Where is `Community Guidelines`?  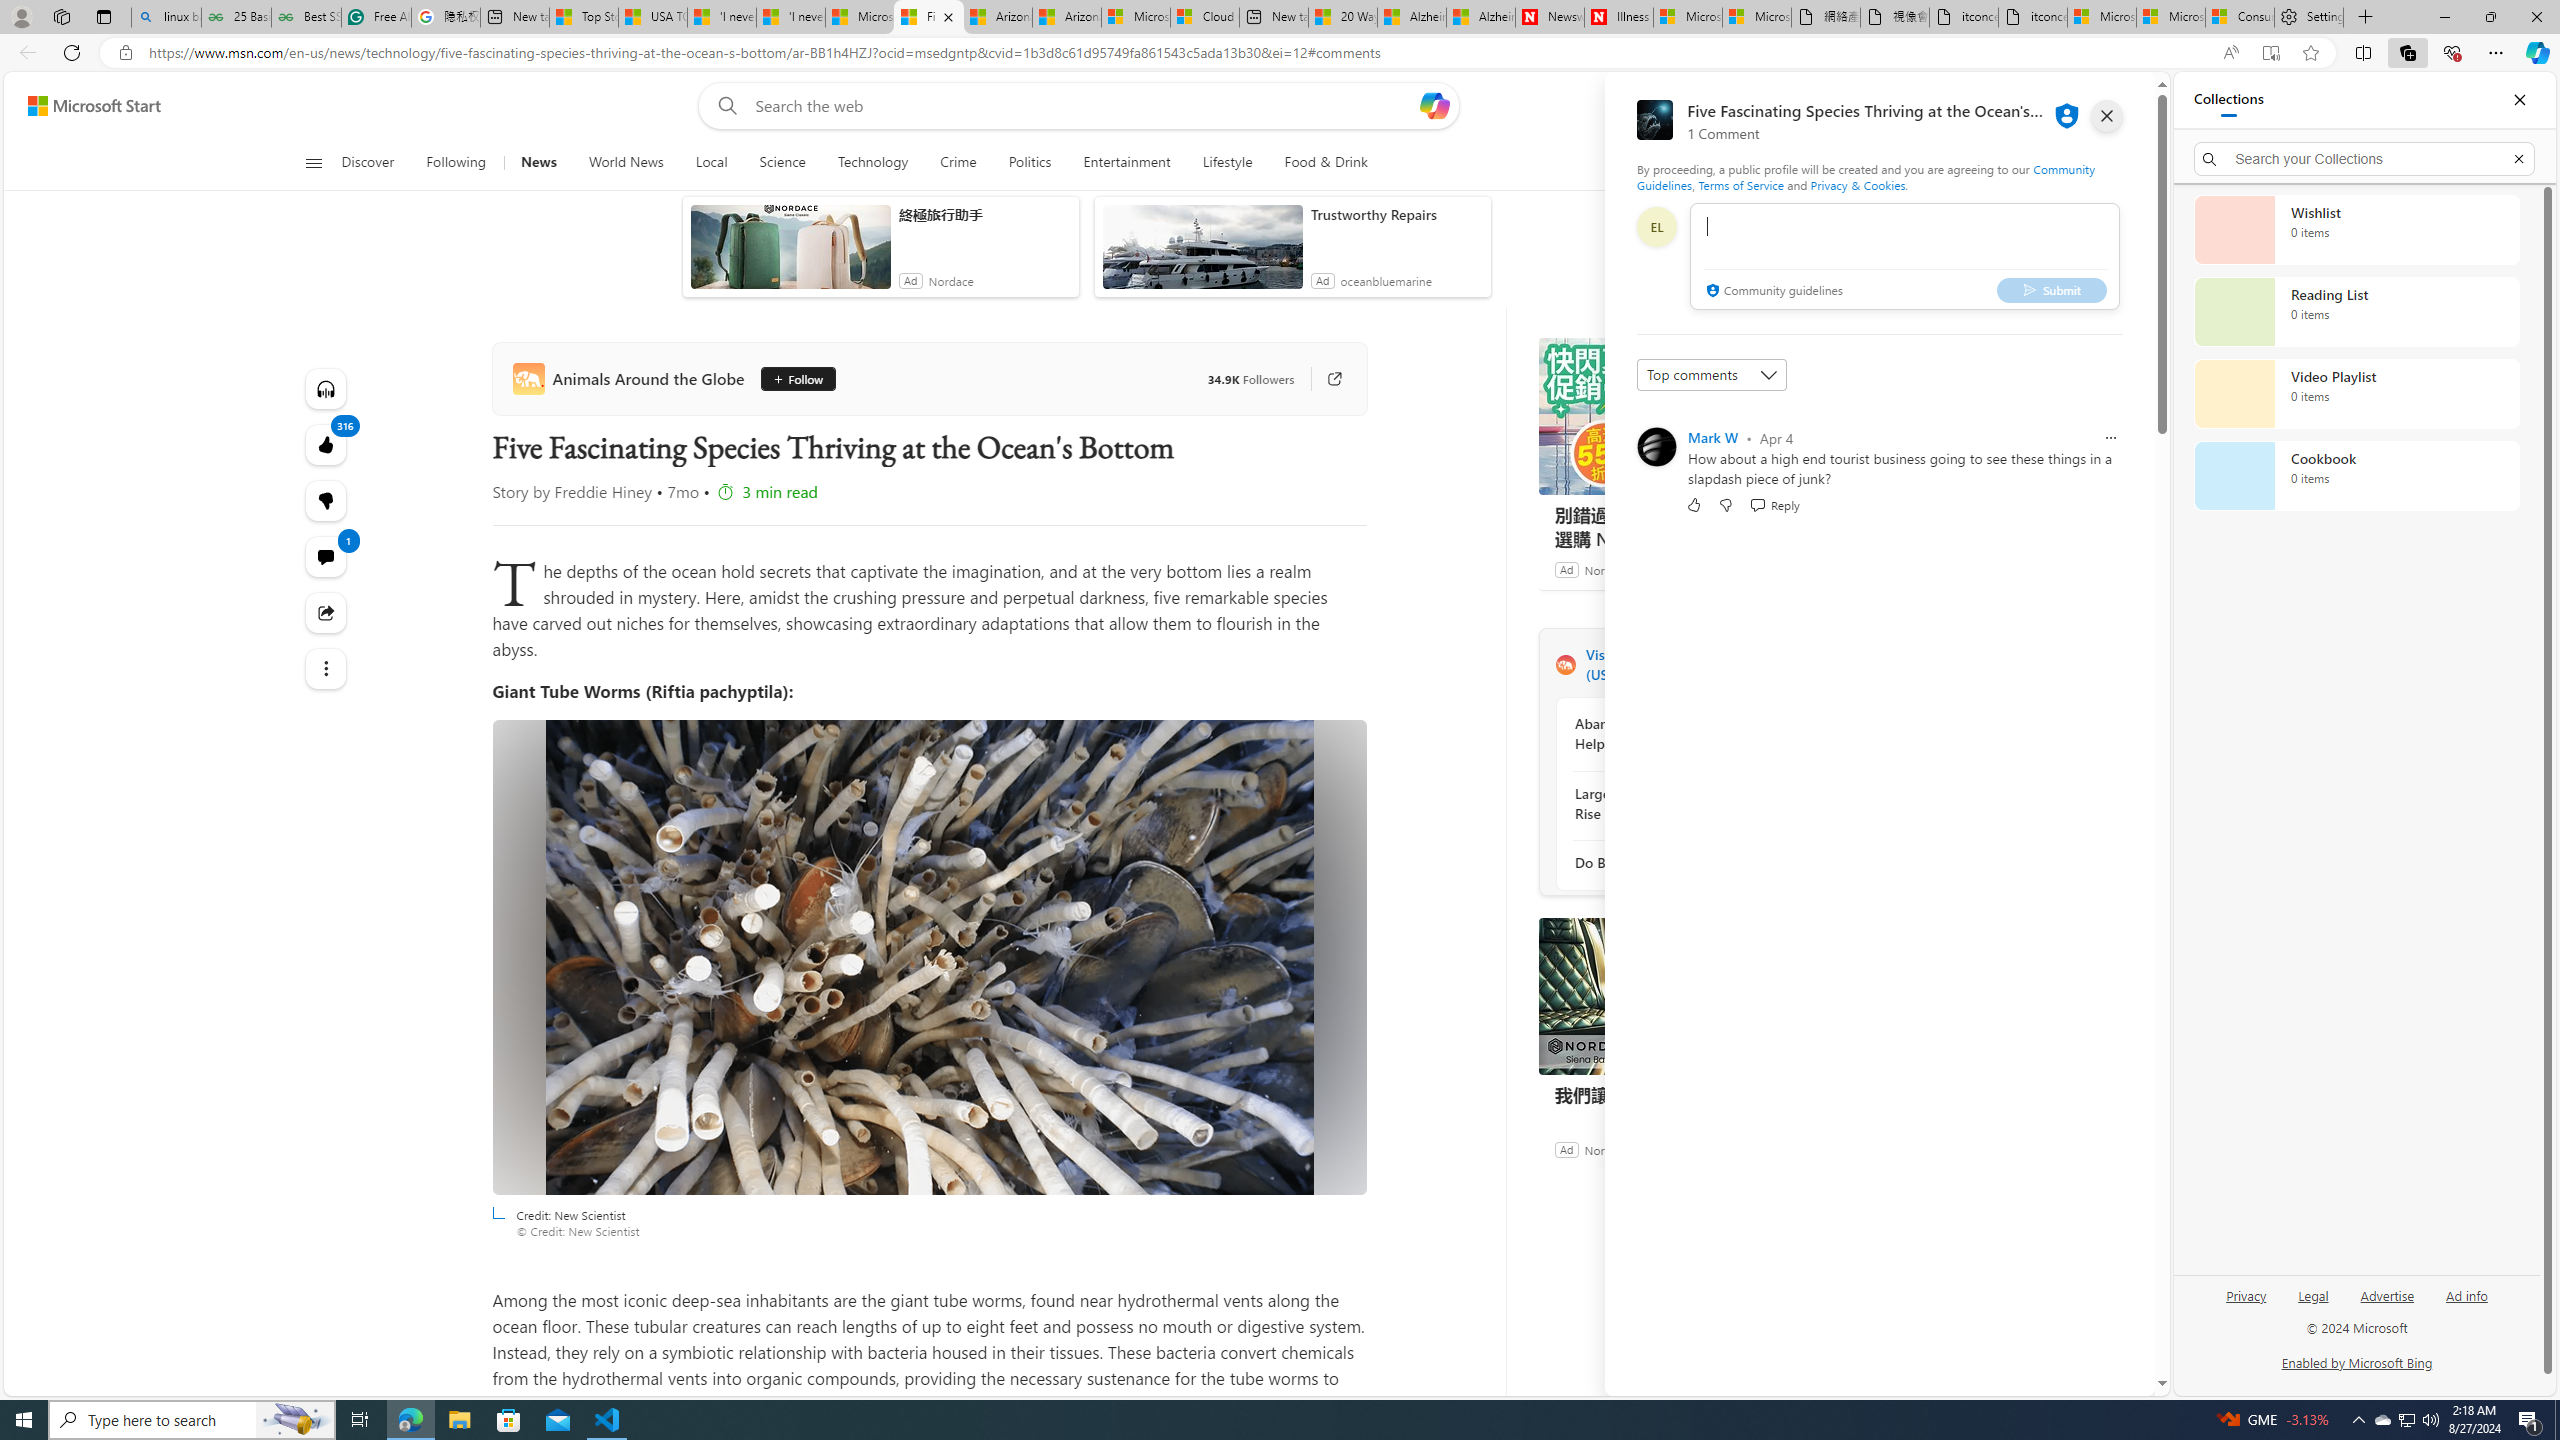
Community Guidelines is located at coordinates (1864, 176).